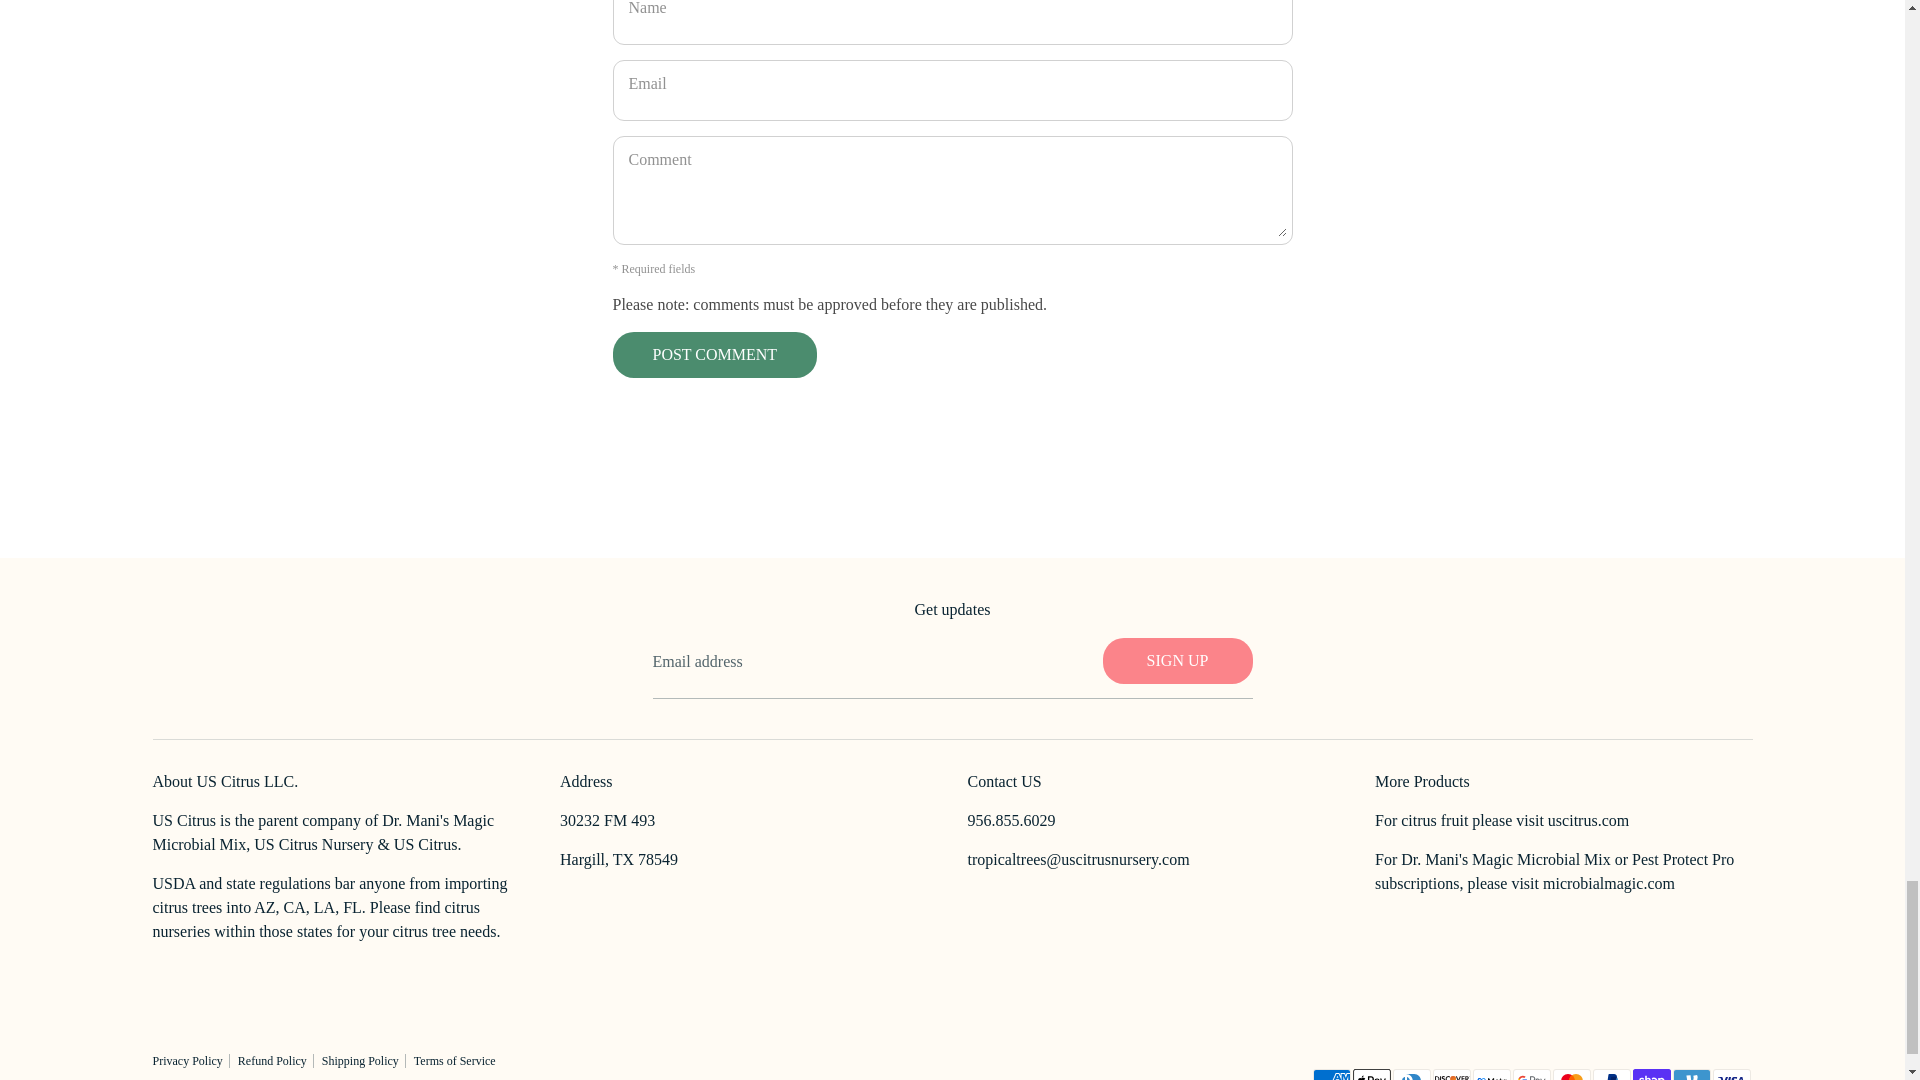  Describe the element at coordinates (1530, 1074) in the screenshot. I see `Google Pay` at that location.